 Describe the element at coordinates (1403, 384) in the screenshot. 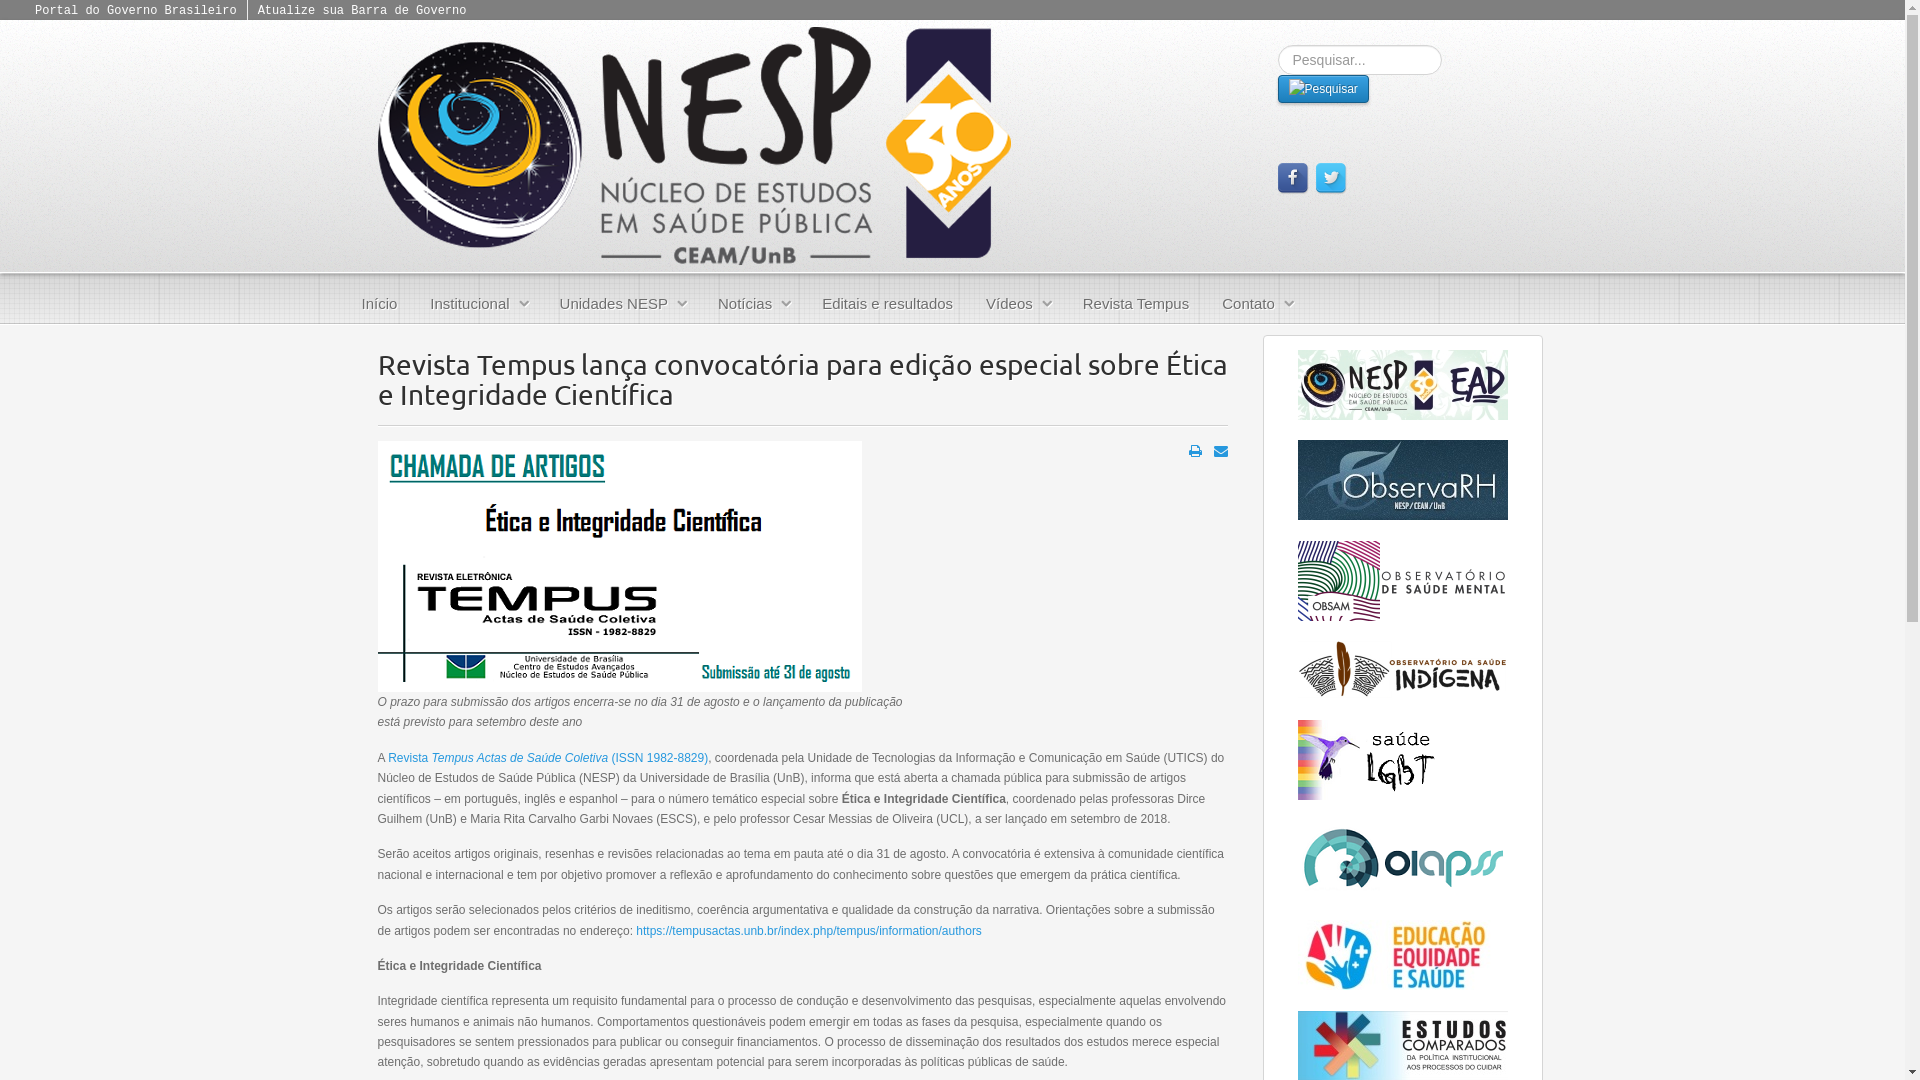

I see `NESP EaD` at that location.